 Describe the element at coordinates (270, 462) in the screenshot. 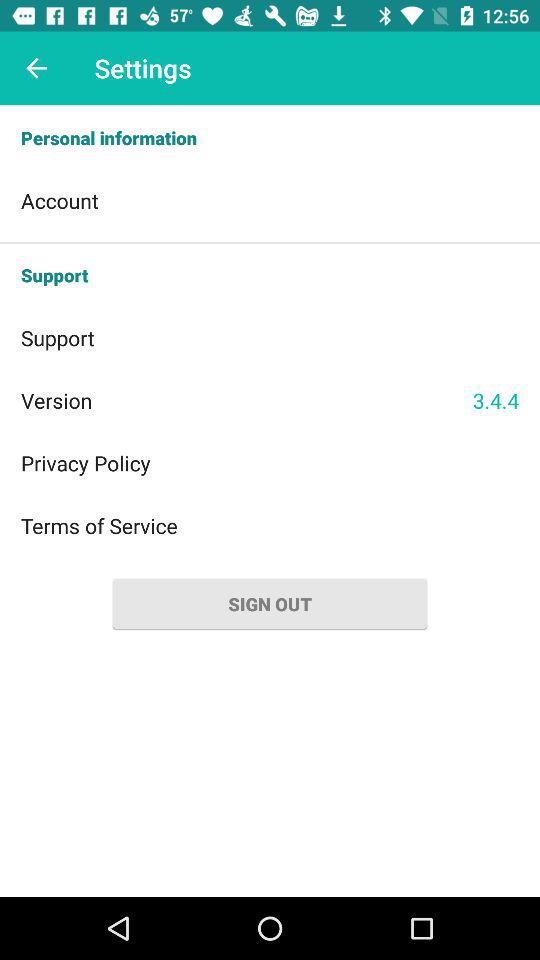

I see `select the icon above terms of service item` at that location.